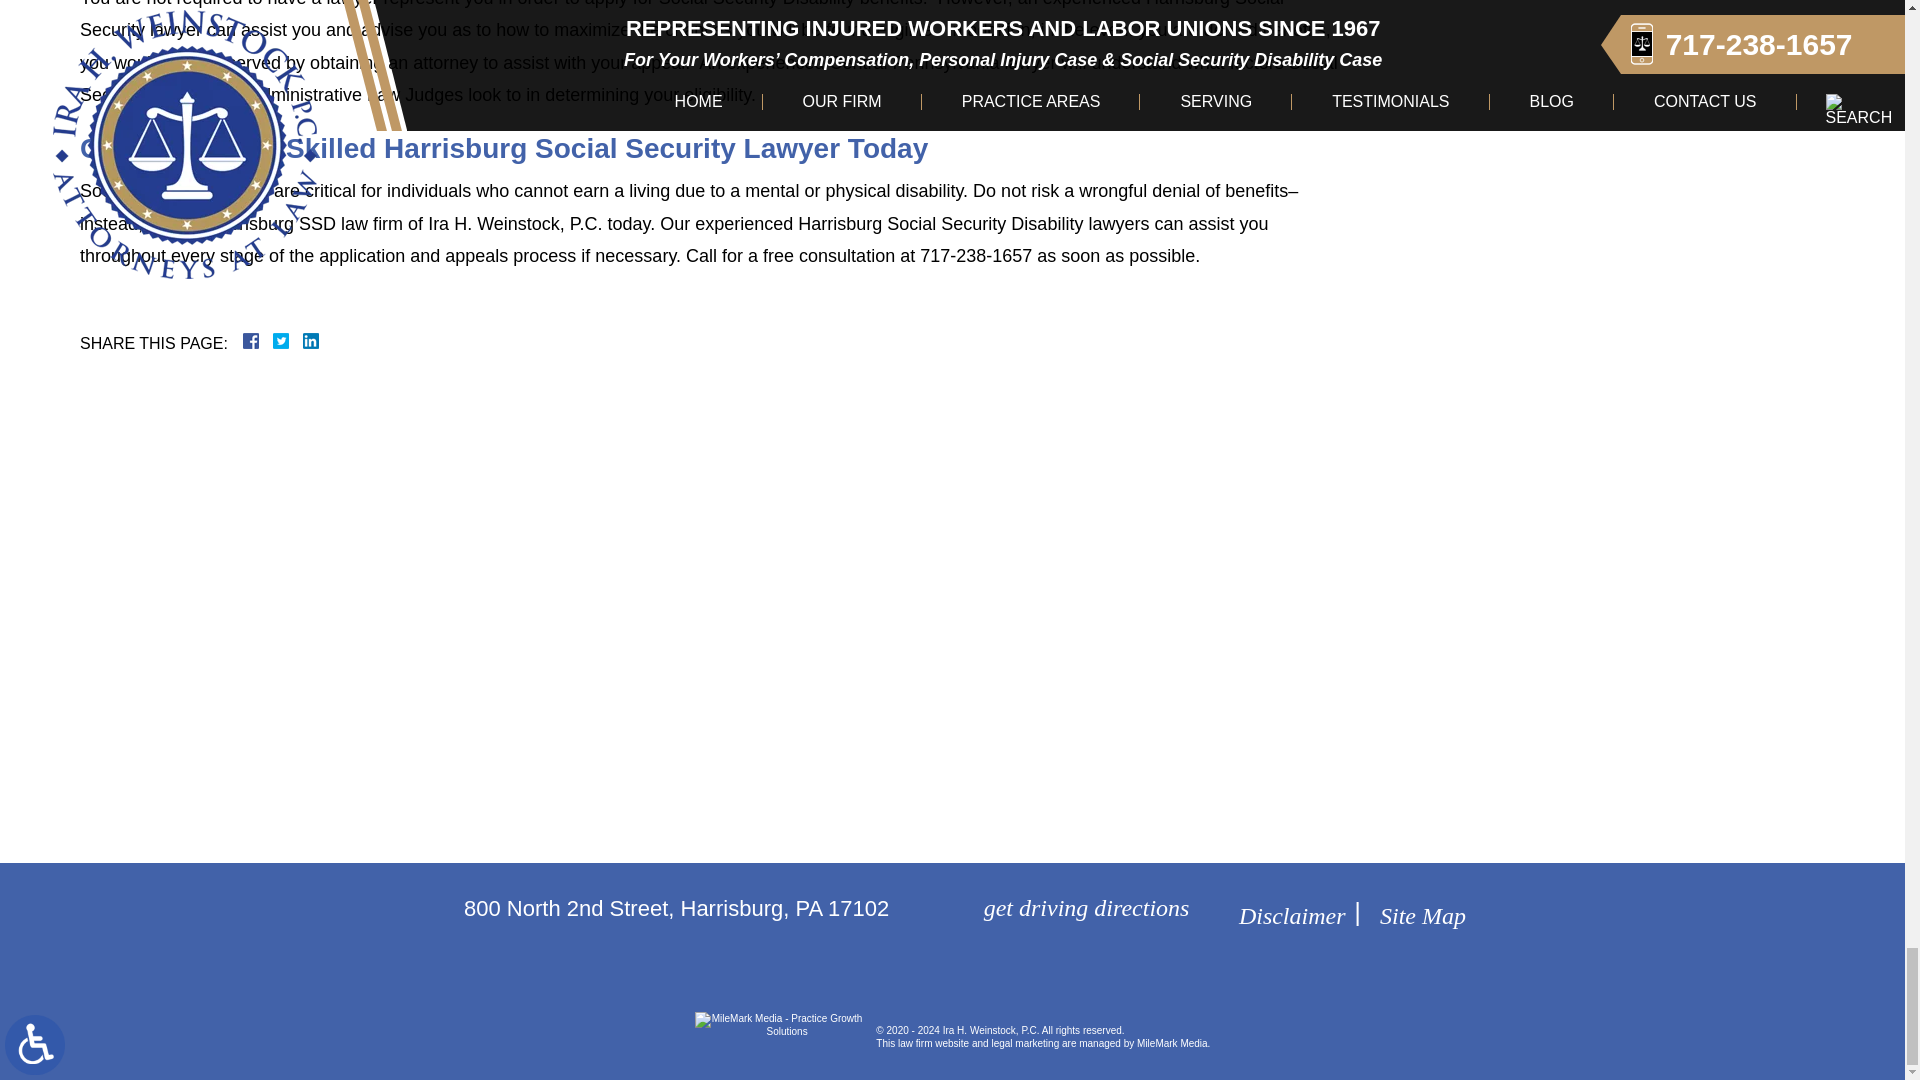 The image size is (1920, 1080). I want to click on Facebook, so click(275, 340).